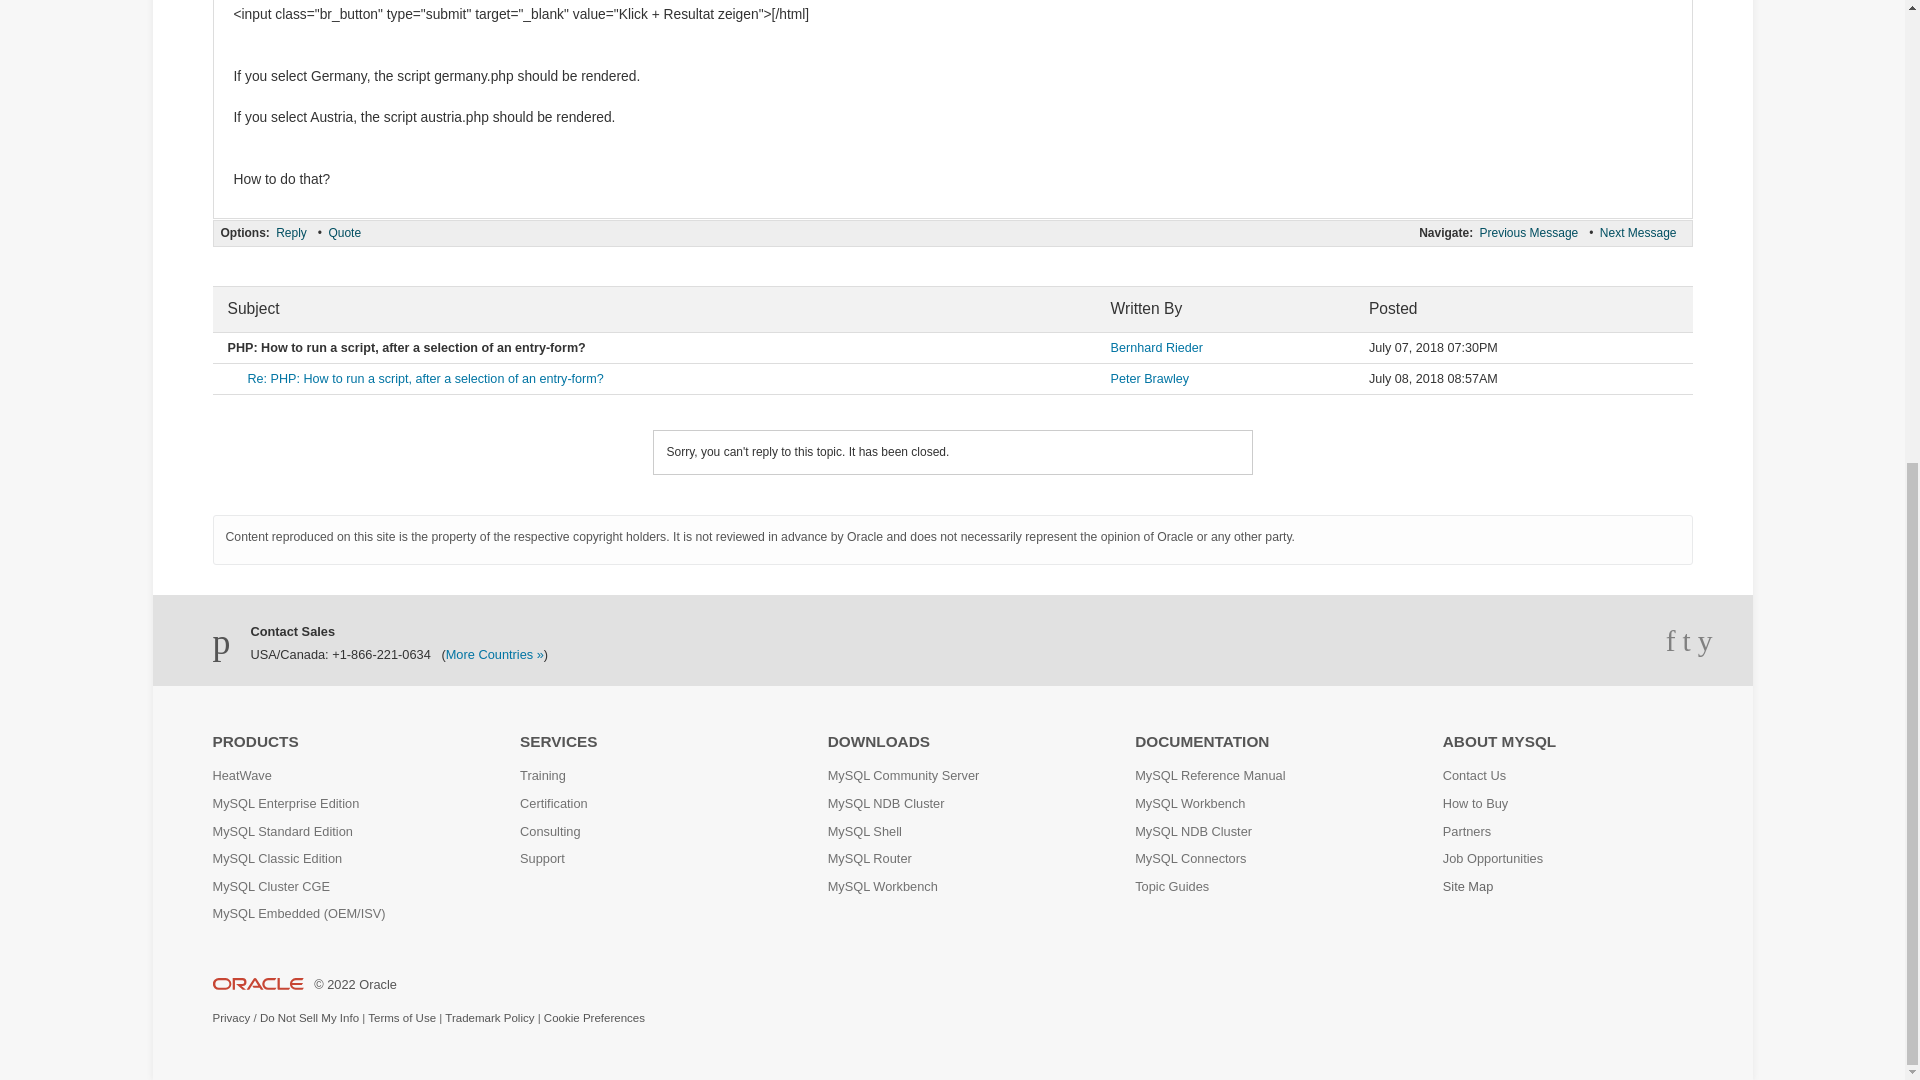 Image resolution: width=1920 pixels, height=1080 pixels. Describe the element at coordinates (1150, 378) in the screenshot. I see `Peter Brawley` at that location.